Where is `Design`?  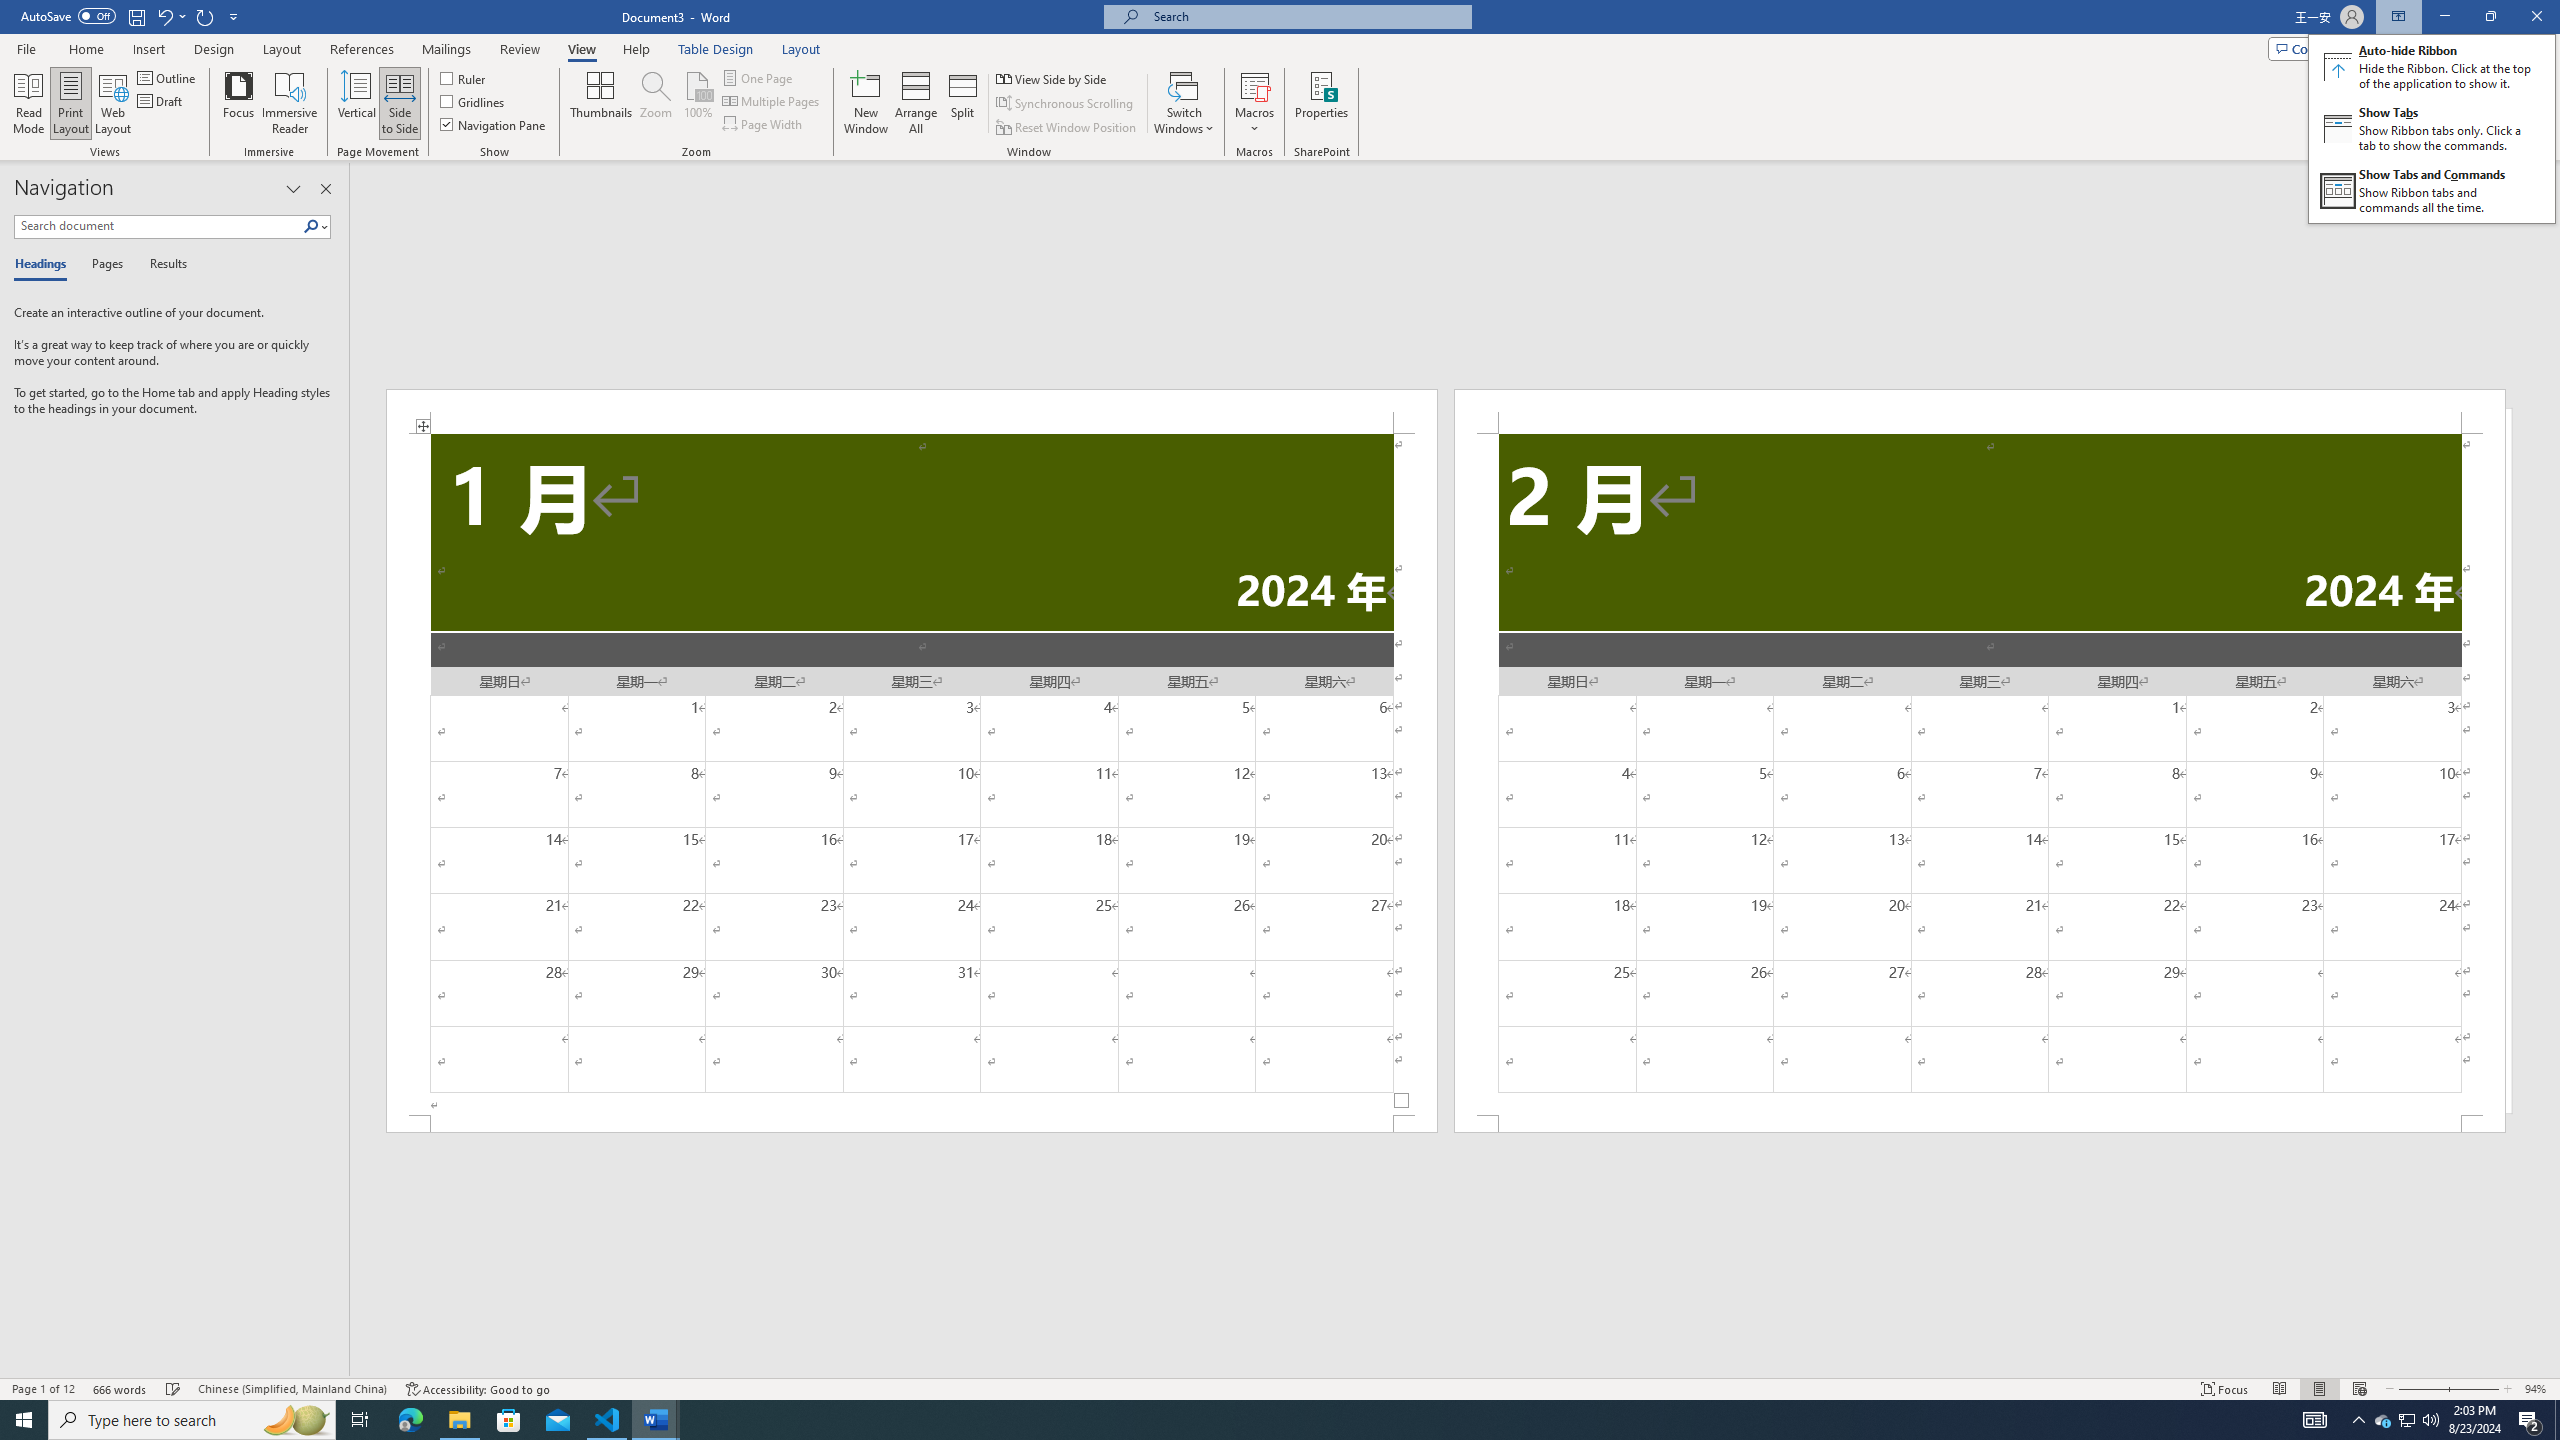
Design is located at coordinates (214, 49).